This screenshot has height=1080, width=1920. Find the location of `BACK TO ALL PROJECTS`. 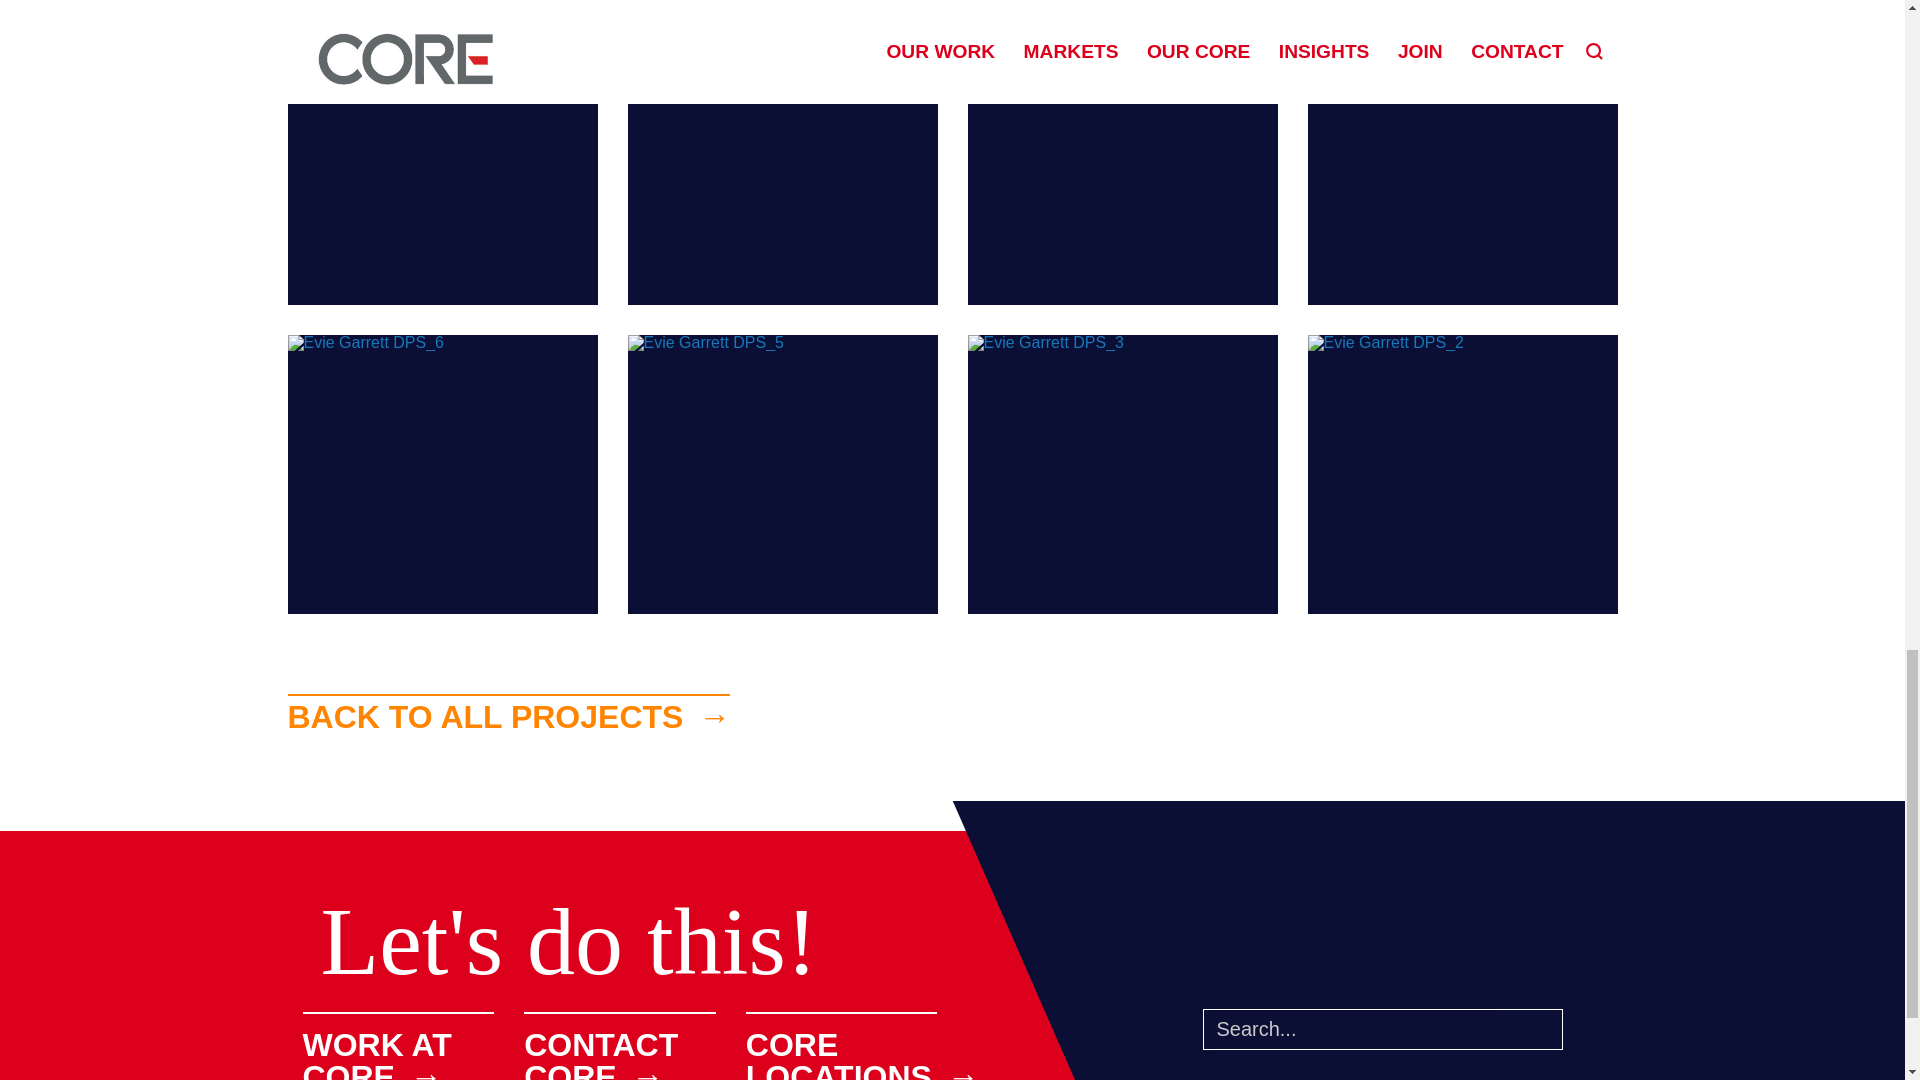

BACK TO ALL PROJECTS is located at coordinates (510, 714).